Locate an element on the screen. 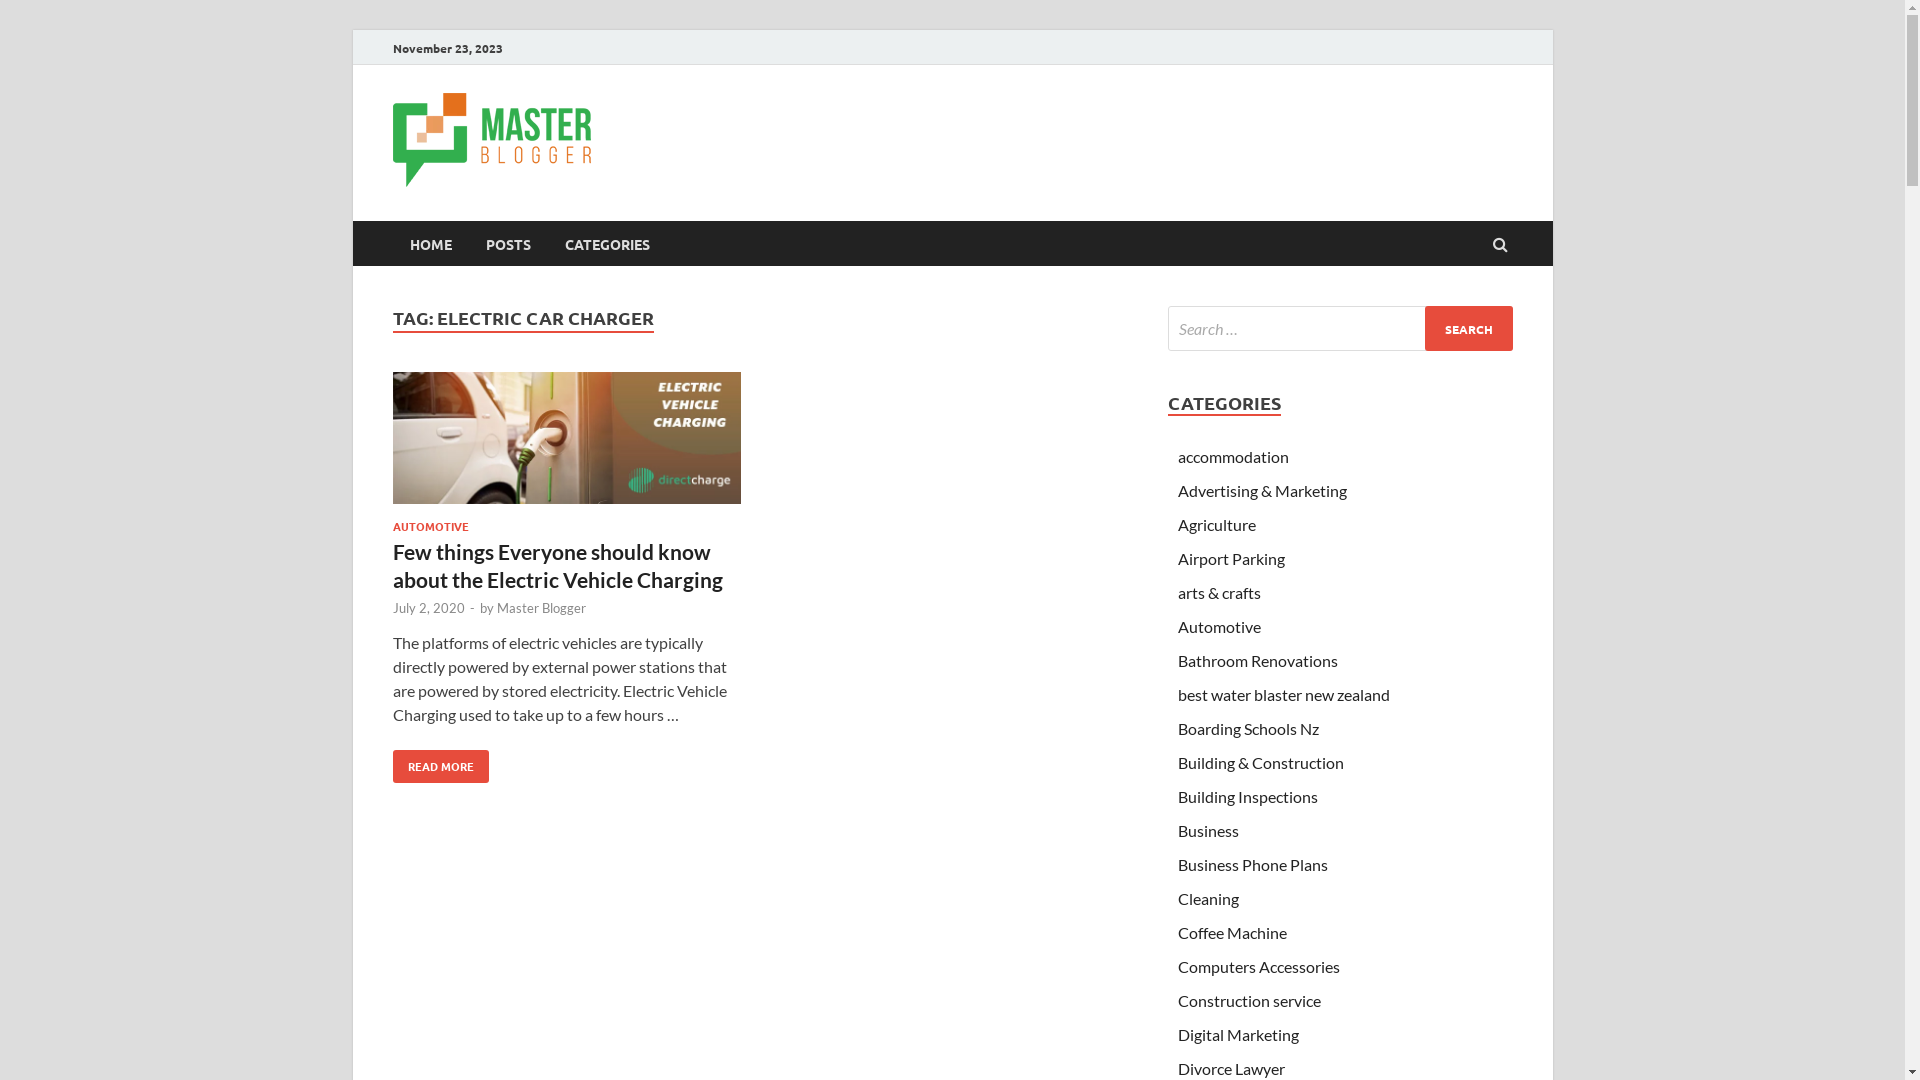 Image resolution: width=1920 pixels, height=1080 pixels. HOME is located at coordinates (430, 244).